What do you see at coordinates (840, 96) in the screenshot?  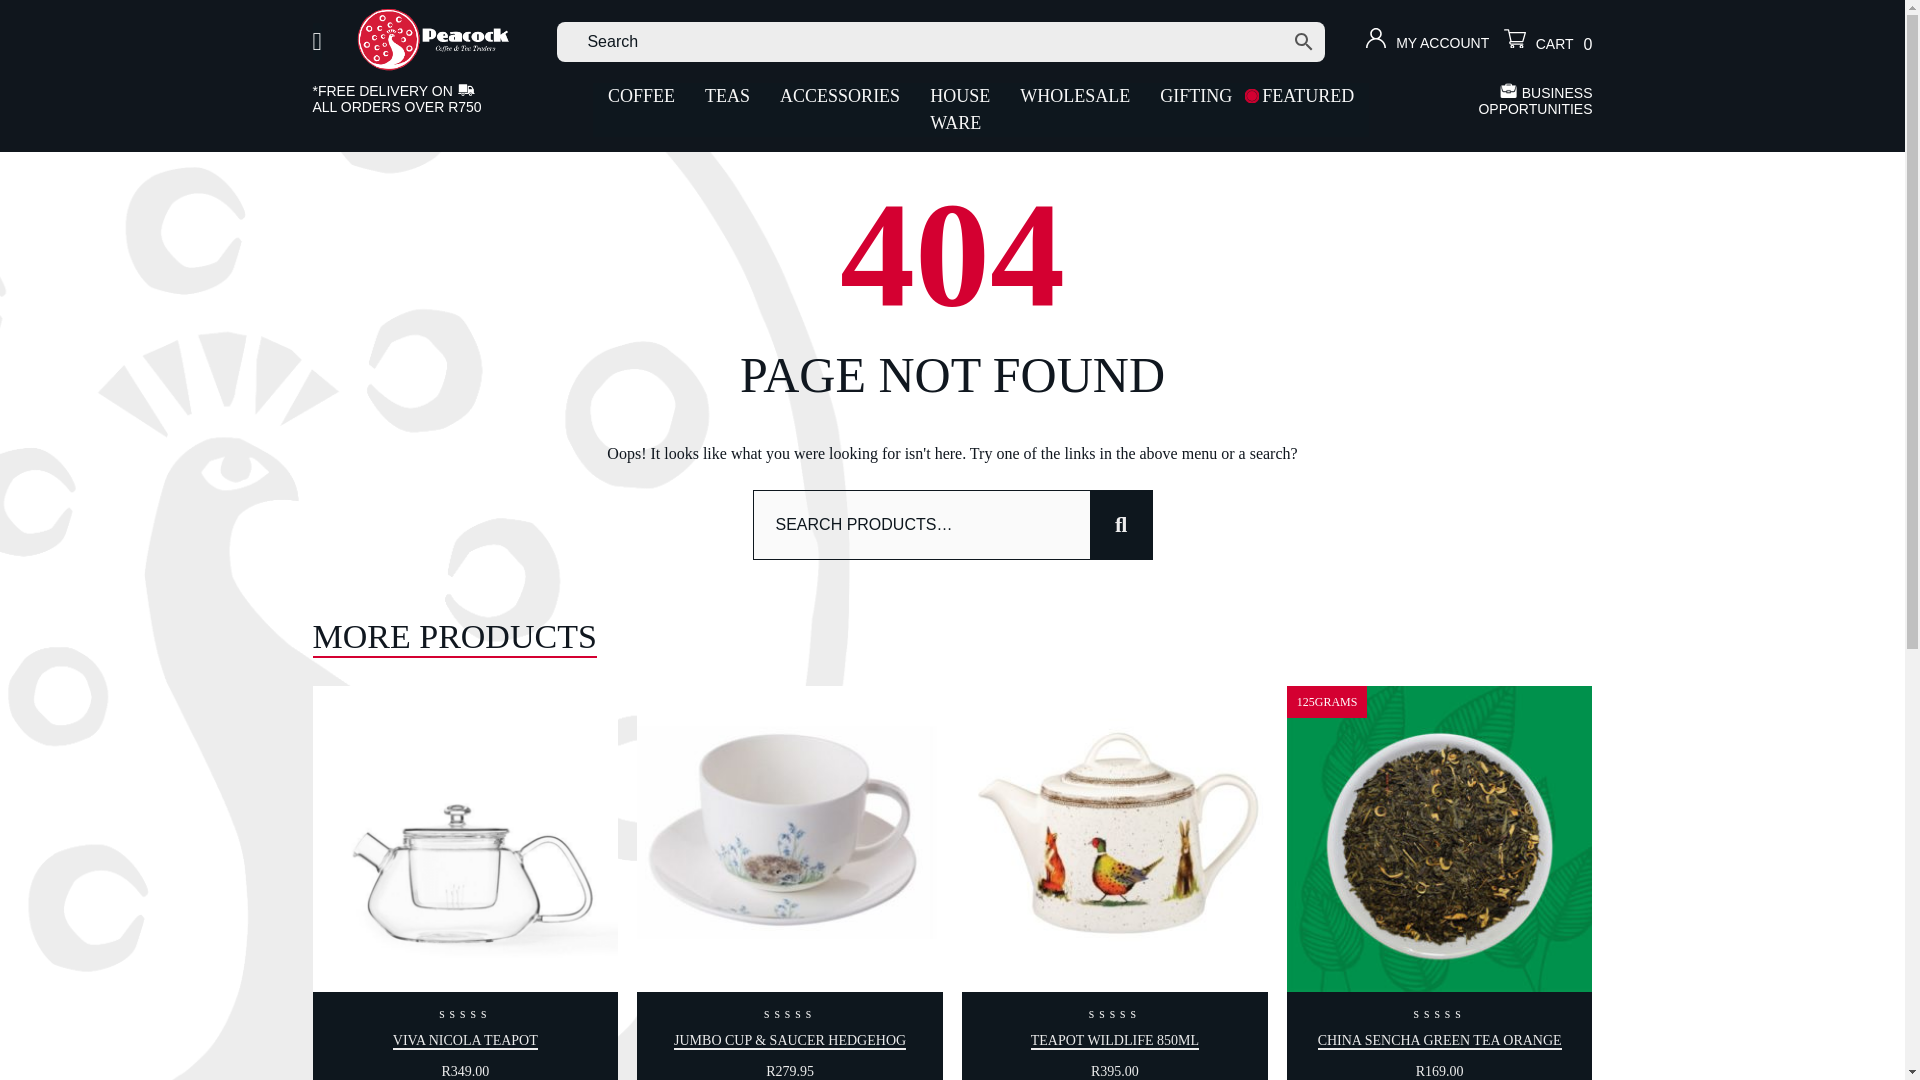 I see `ACCESSORIES` at bounding box center [840, 96].